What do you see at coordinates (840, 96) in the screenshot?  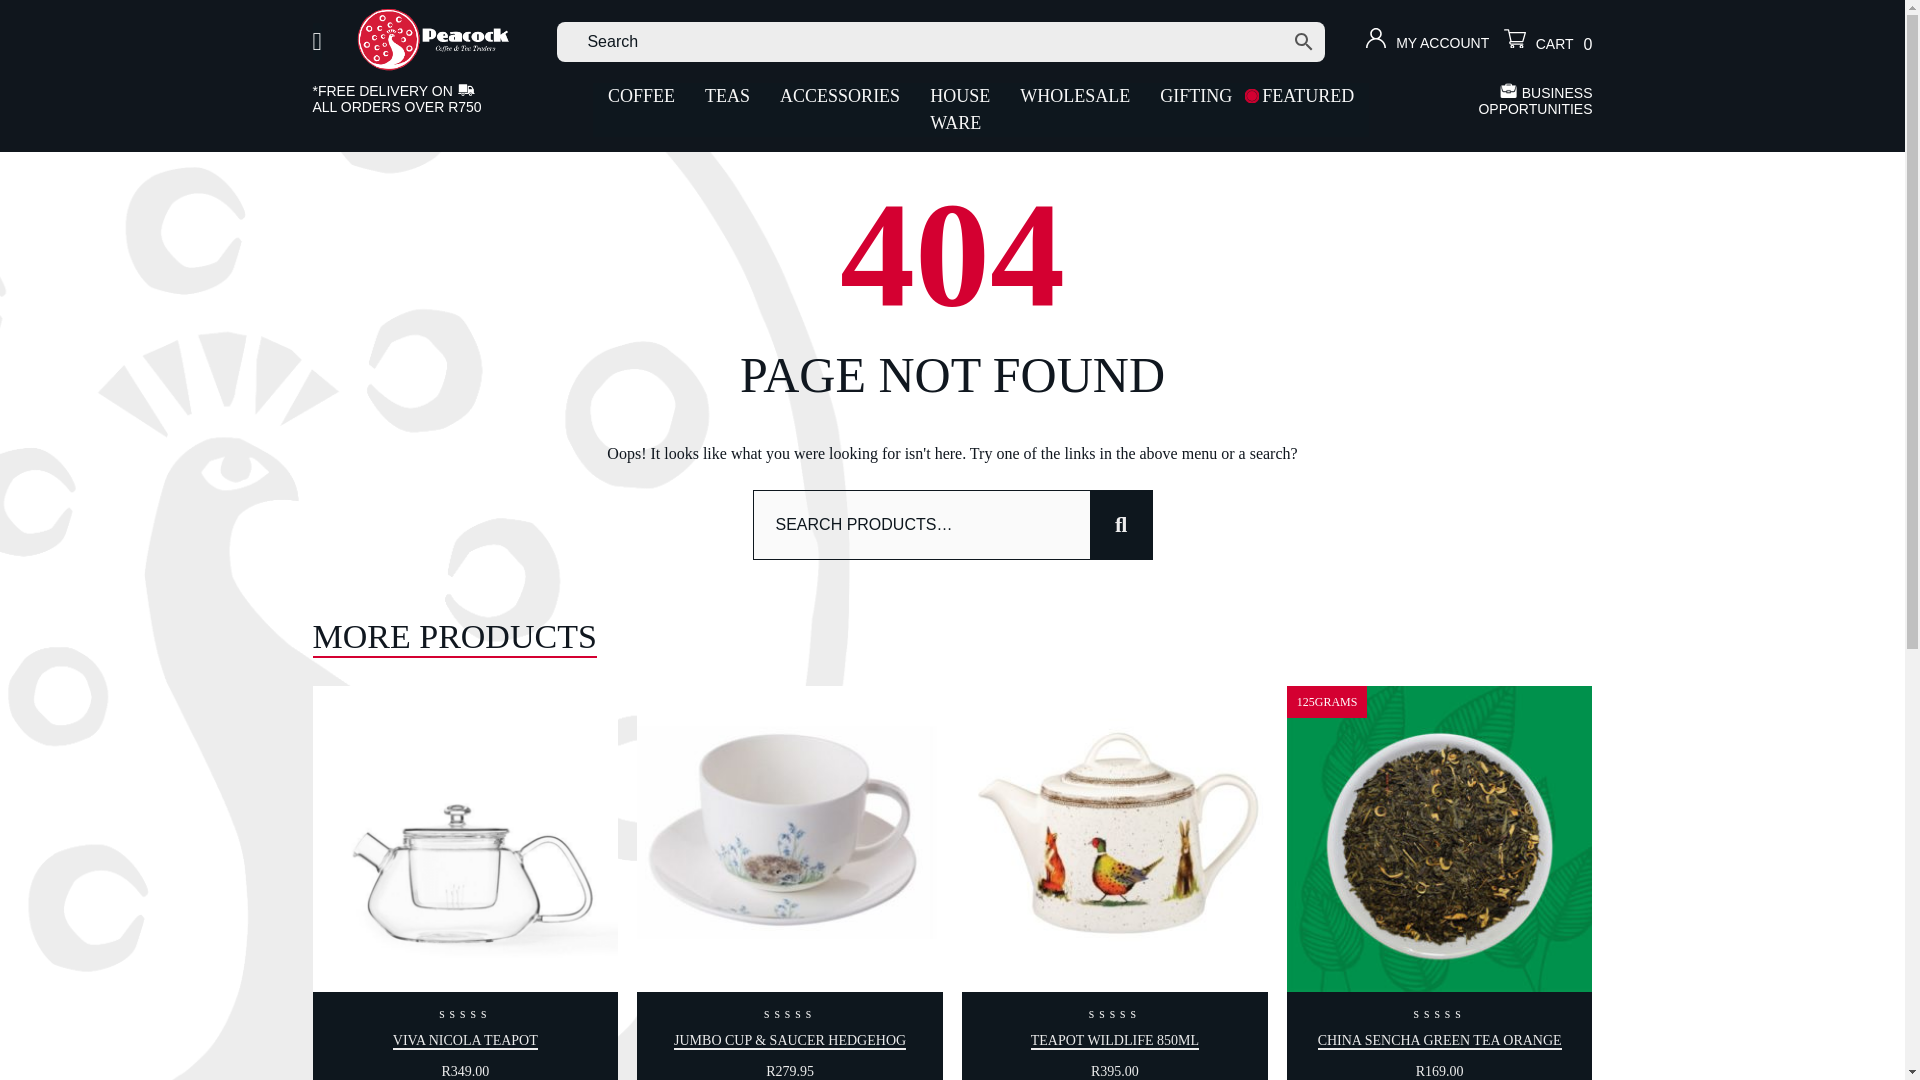 I see `ACCESSORIES` at bounding box center [840, 96].